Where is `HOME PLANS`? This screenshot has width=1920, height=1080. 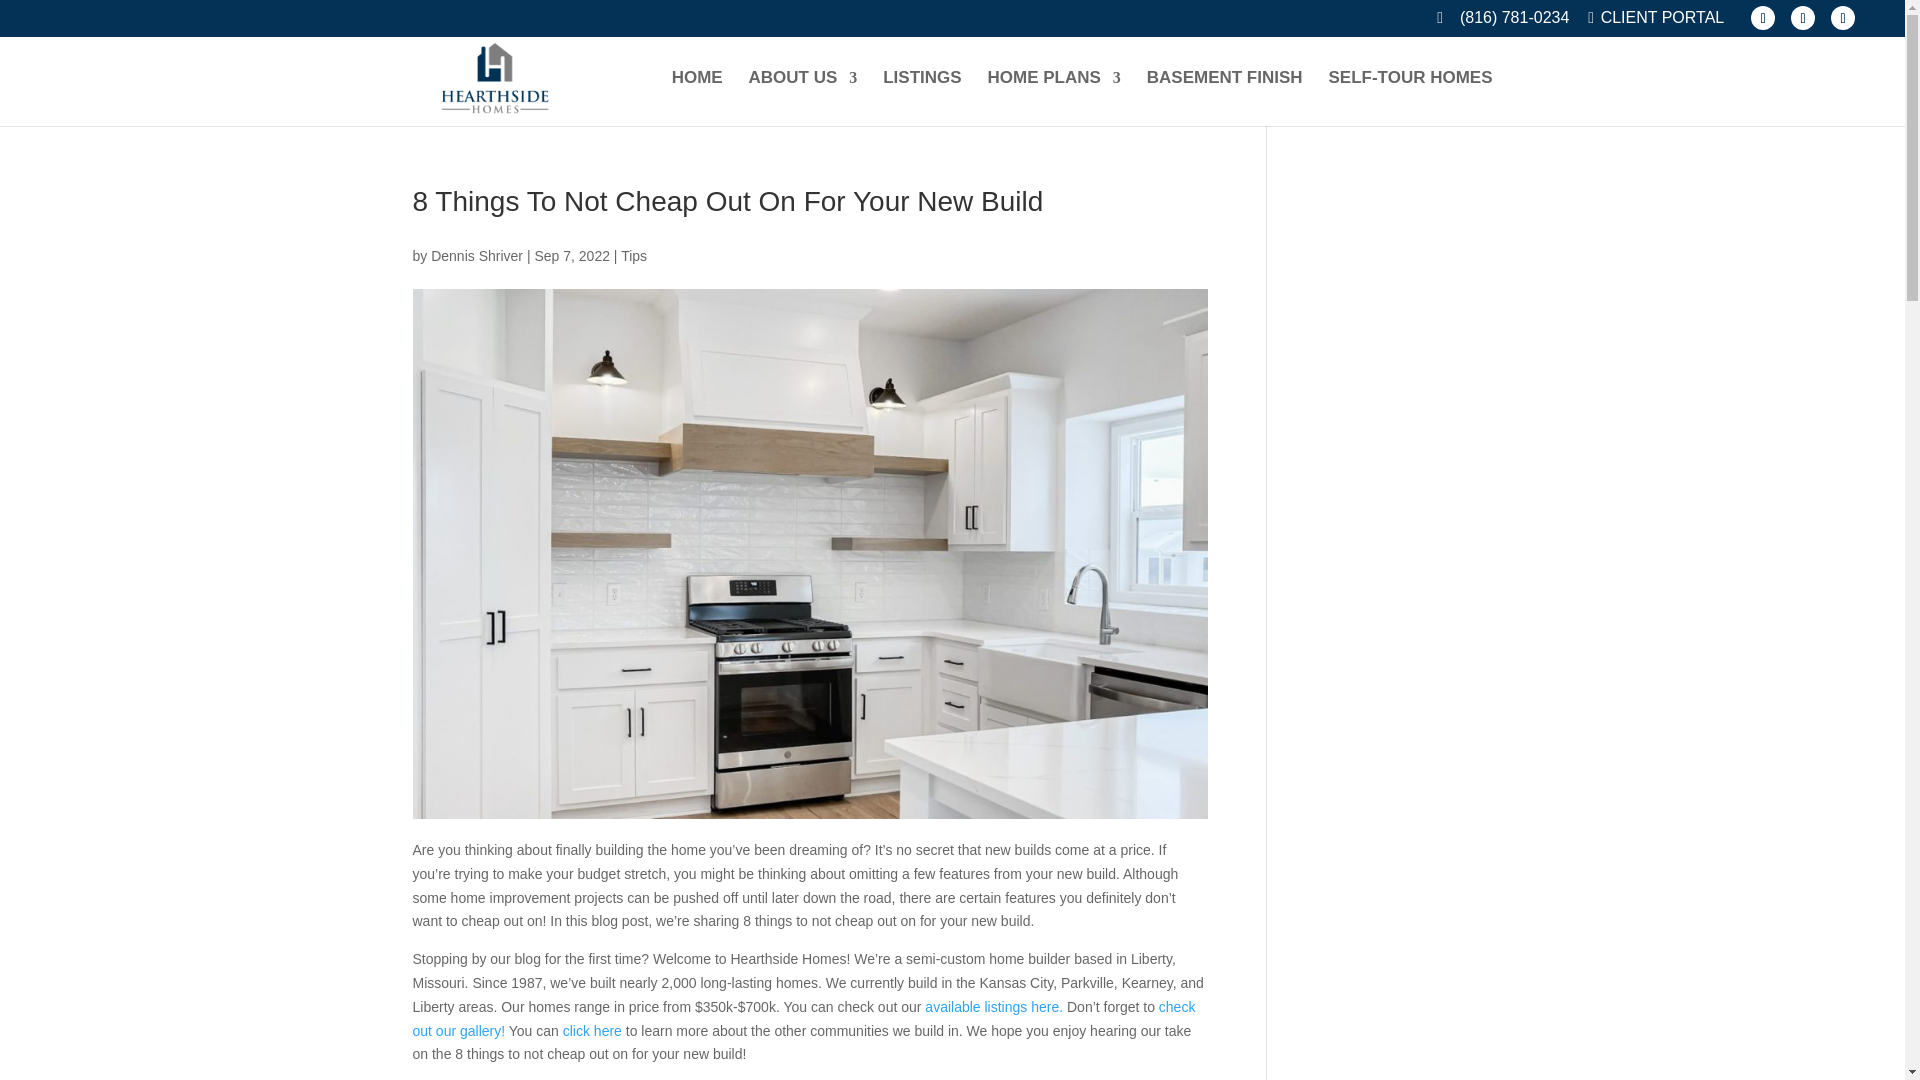
HOME PLANS is located at coordinates (1054, 98).